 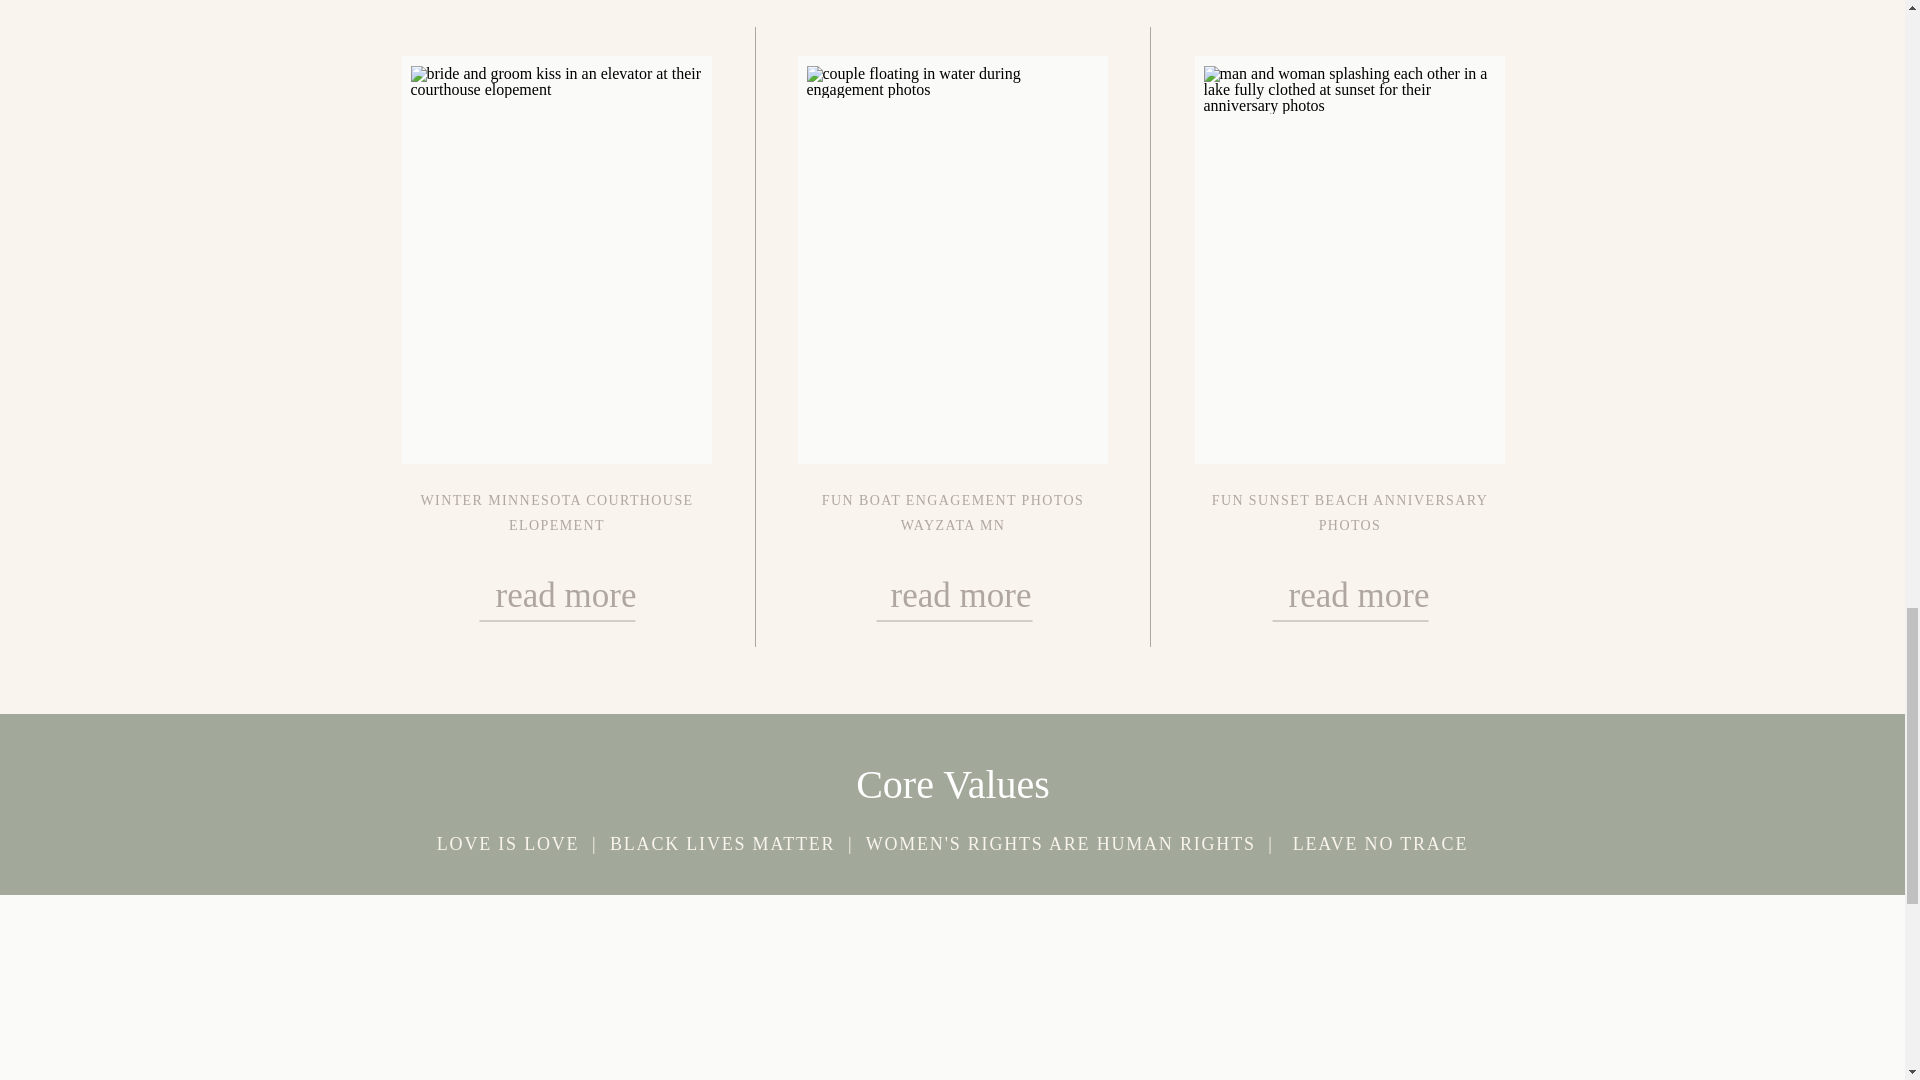 I want to click on WINTER MINNESOTA COURTHOUSE ELOPEMENT, so click(x=556, y=512).